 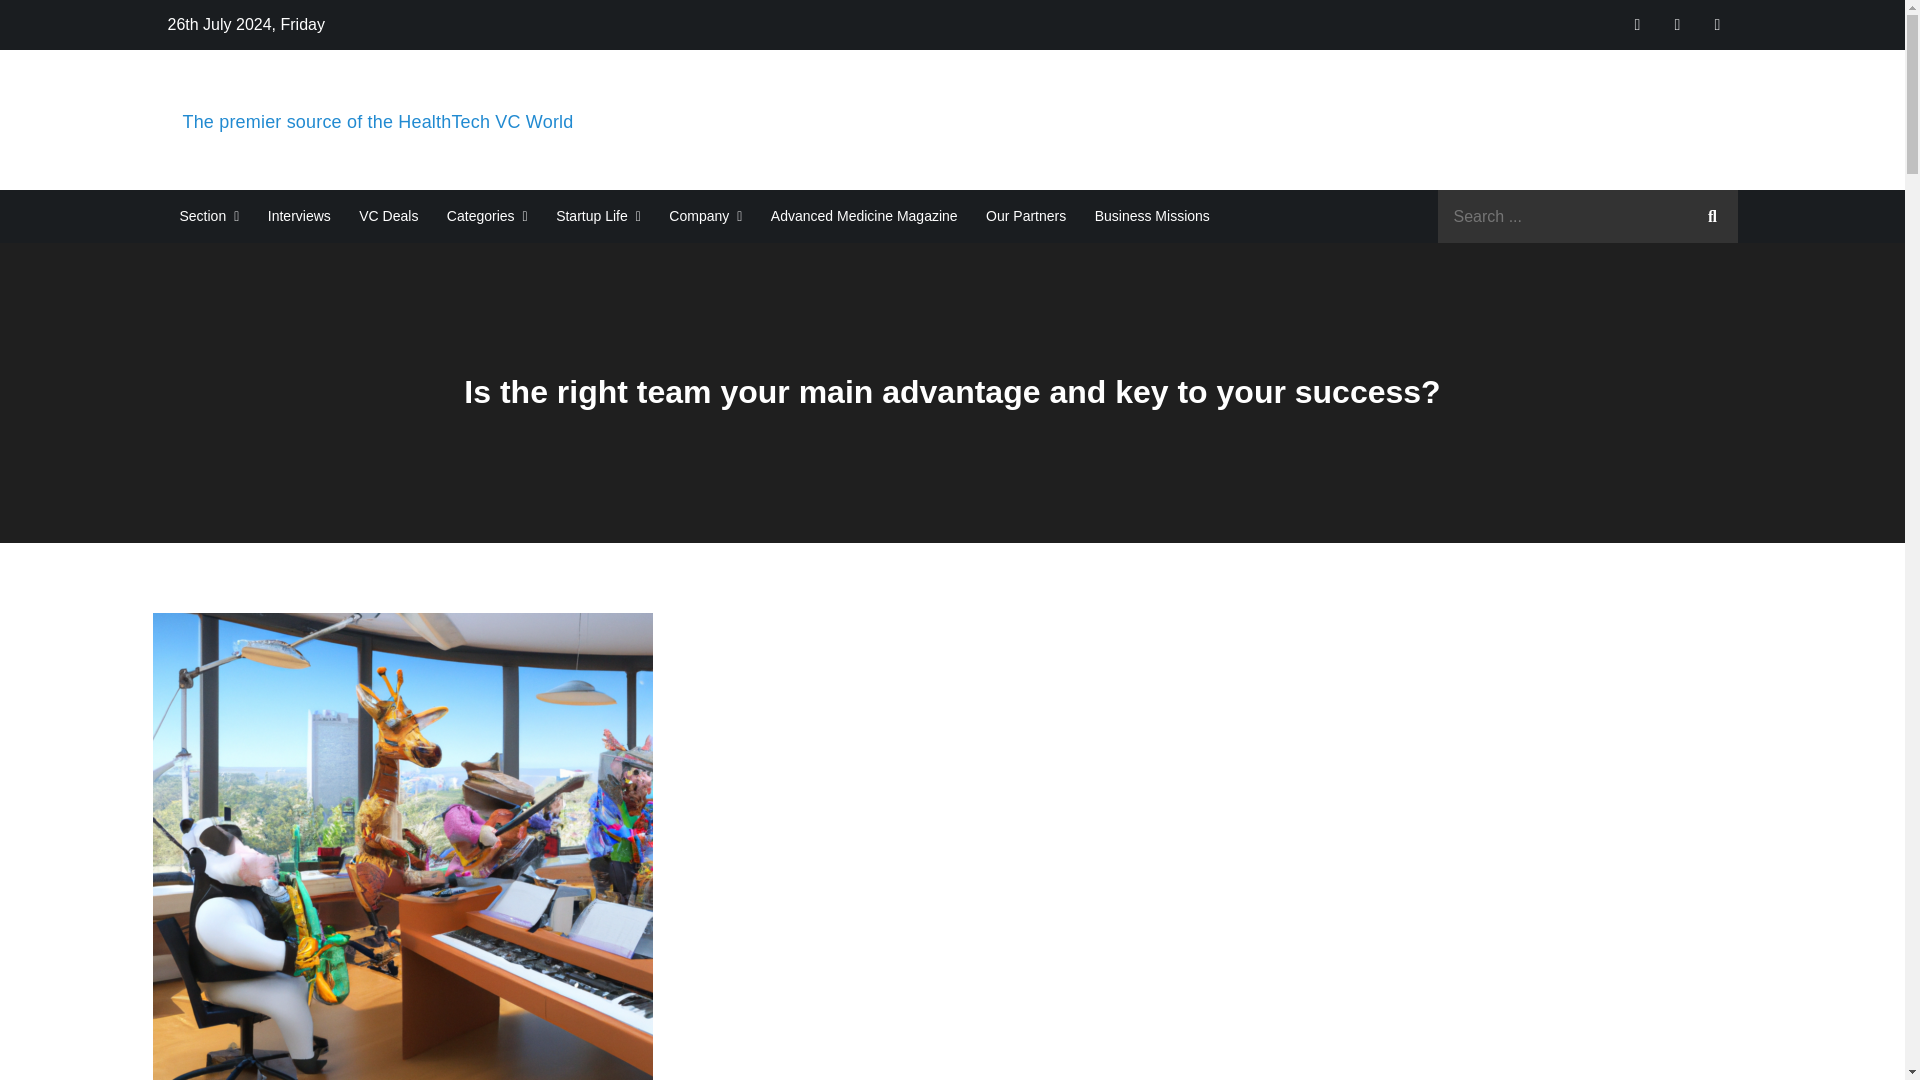 What do you see at coordinates (1588, 216) in the screenshot?
I see `Search for:` at bounding box center [1588, 216].